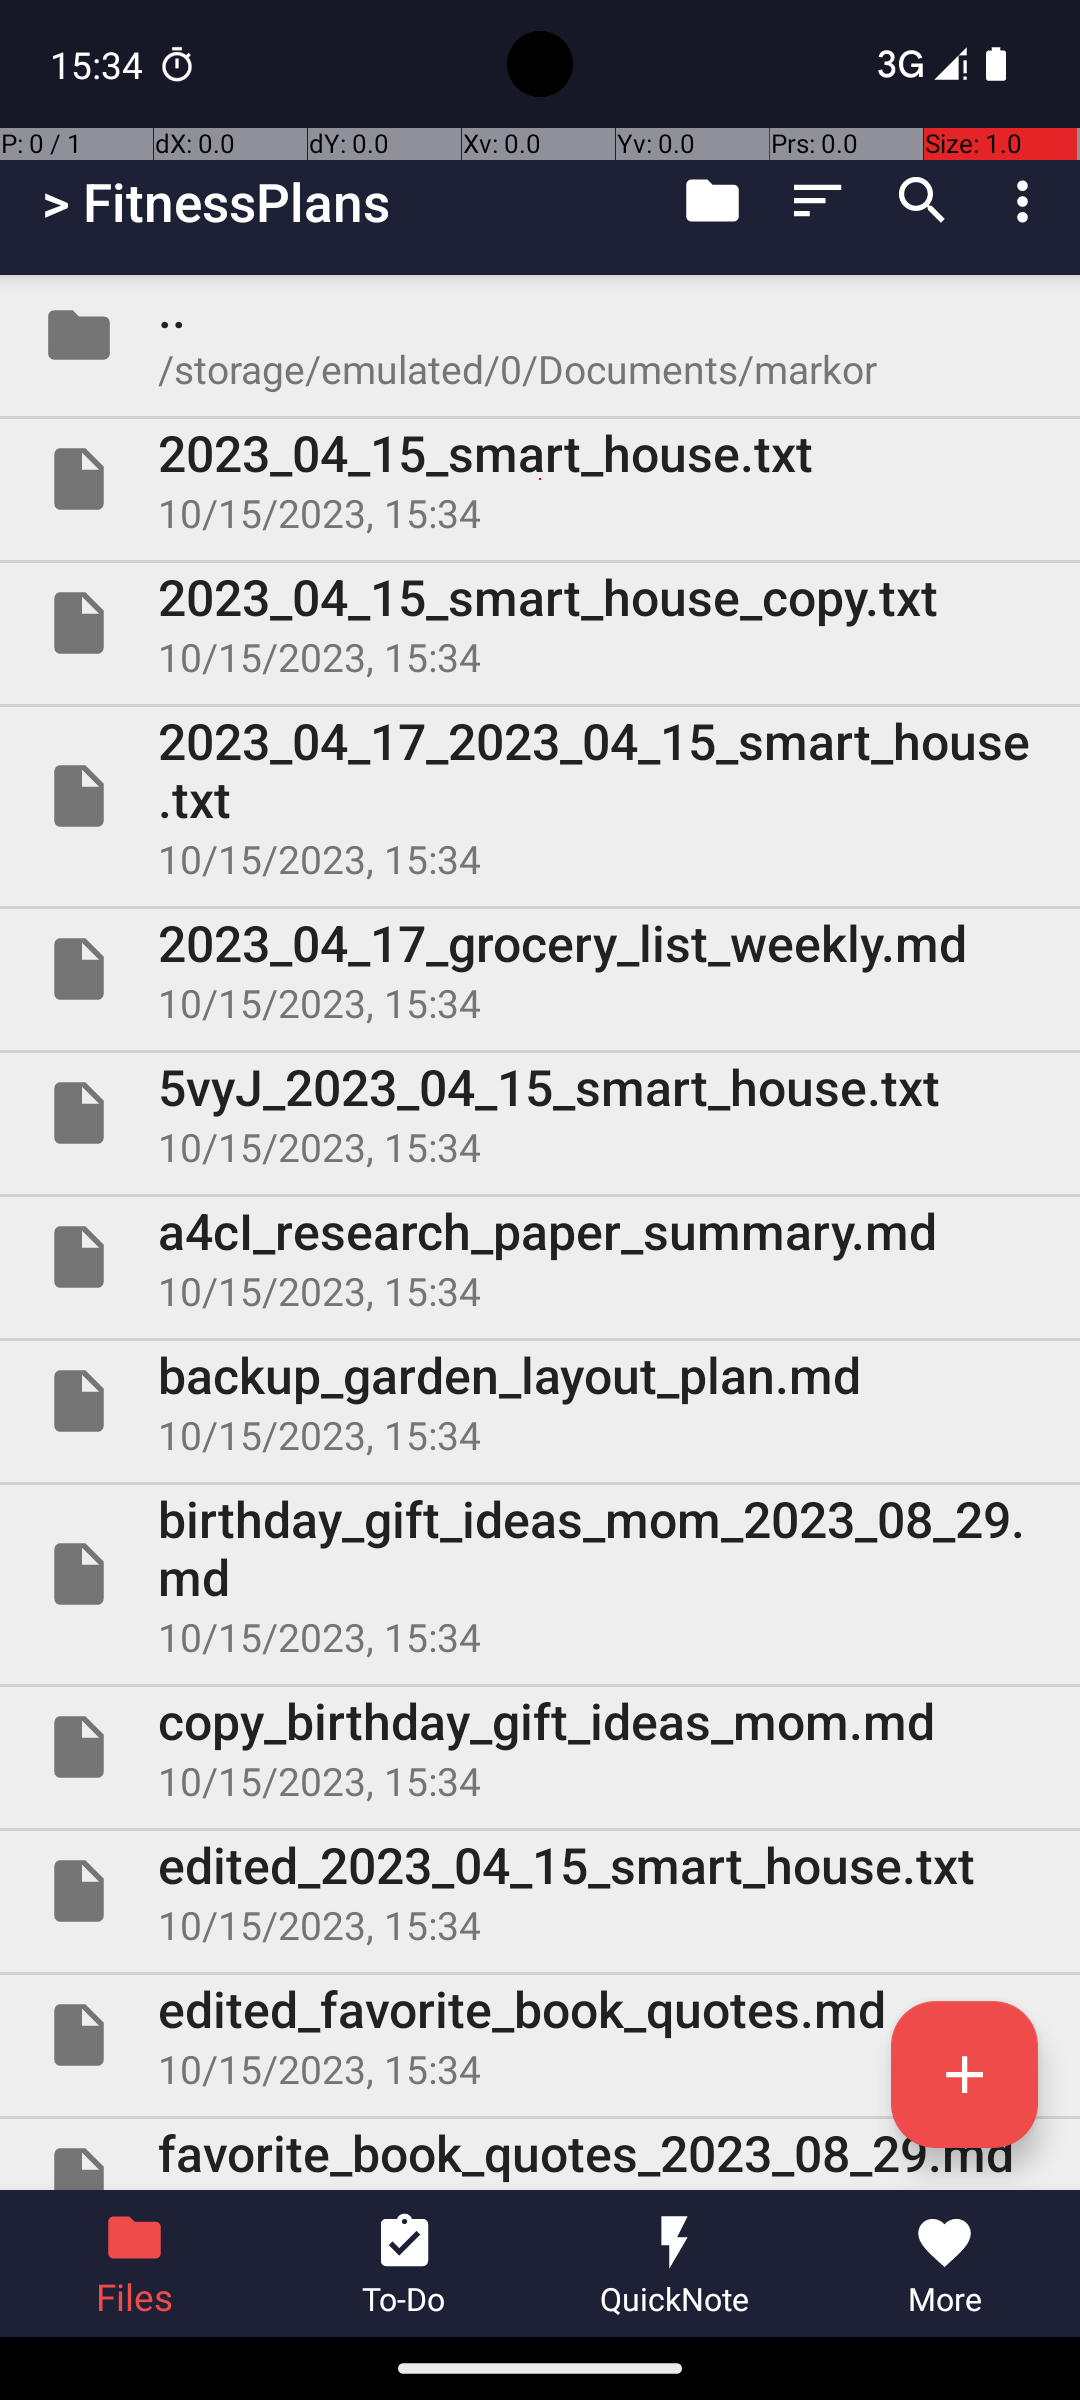 This screenshot has height=2400, width=1080. I want to click on File favorite_book_quotes_2023_08_29.md , so click(540, 2154).